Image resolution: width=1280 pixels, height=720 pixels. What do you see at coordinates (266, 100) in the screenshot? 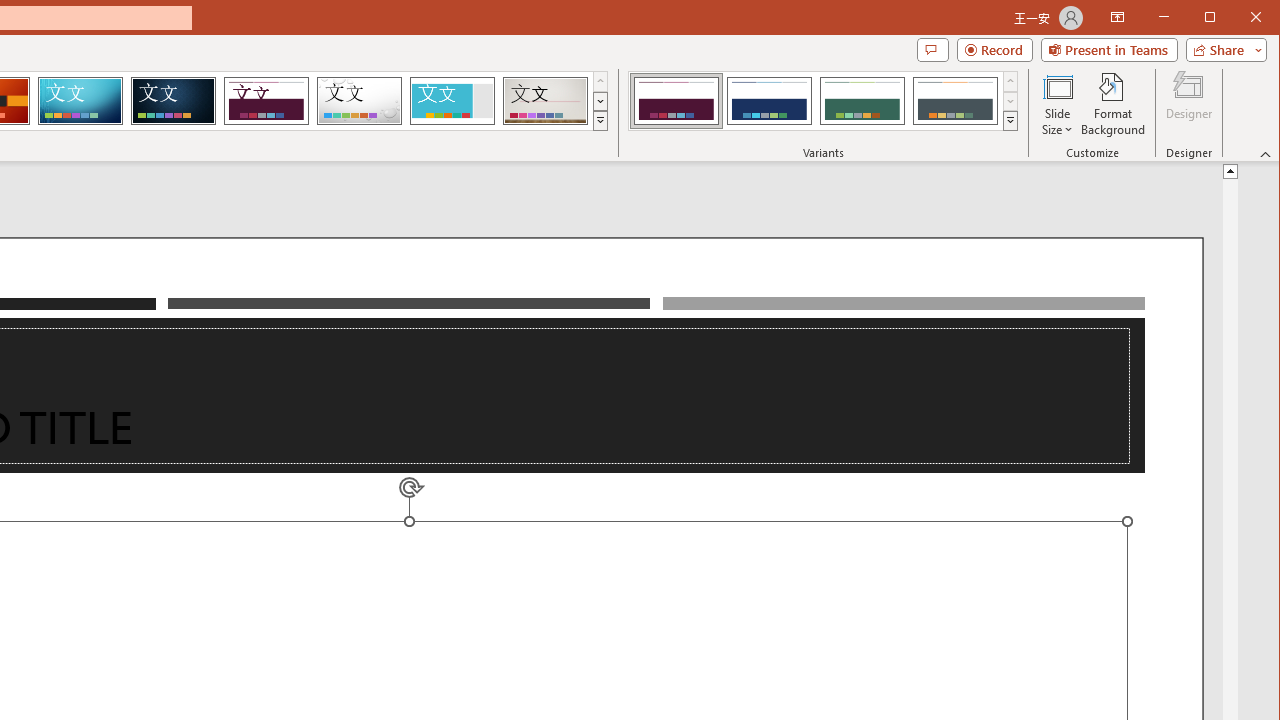
I see `Dividend` at bounding box center [266, 100].